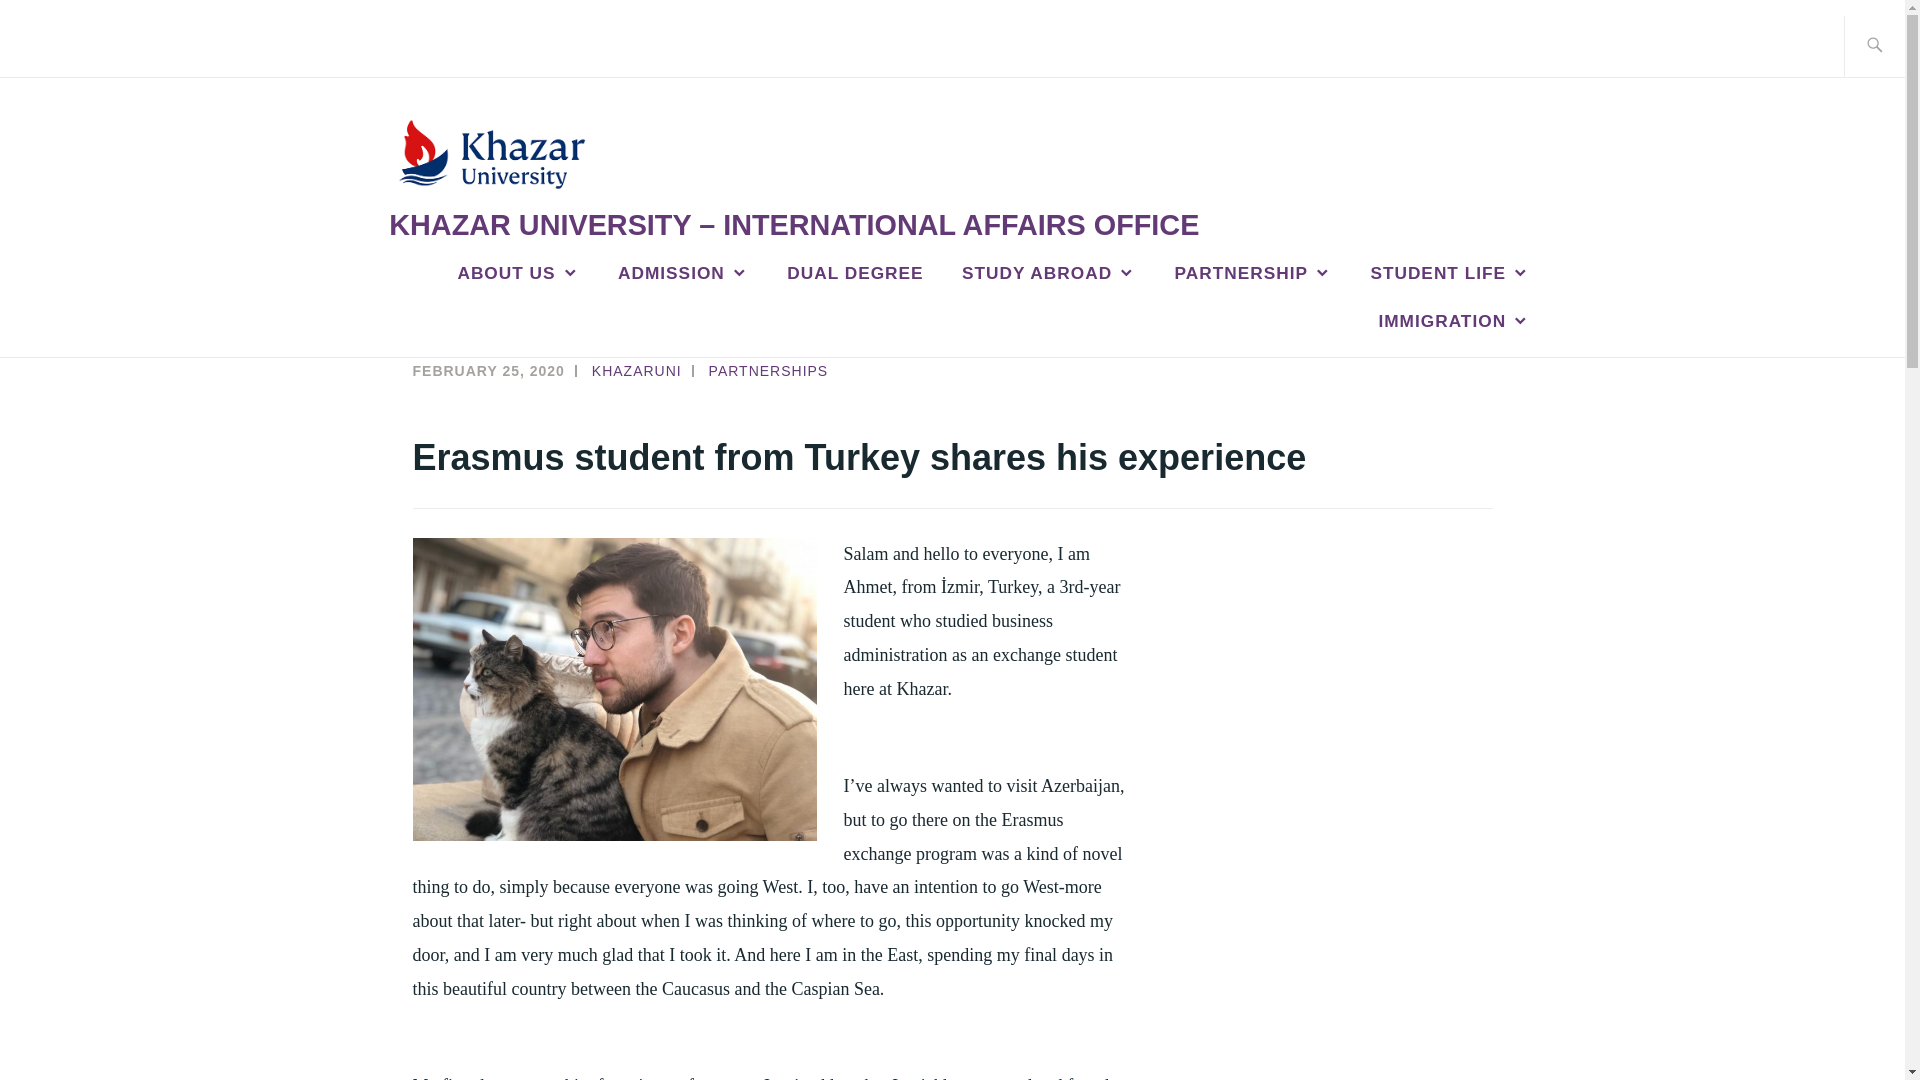  I want to click on STUDY ABROAD, so click(1048, 273).